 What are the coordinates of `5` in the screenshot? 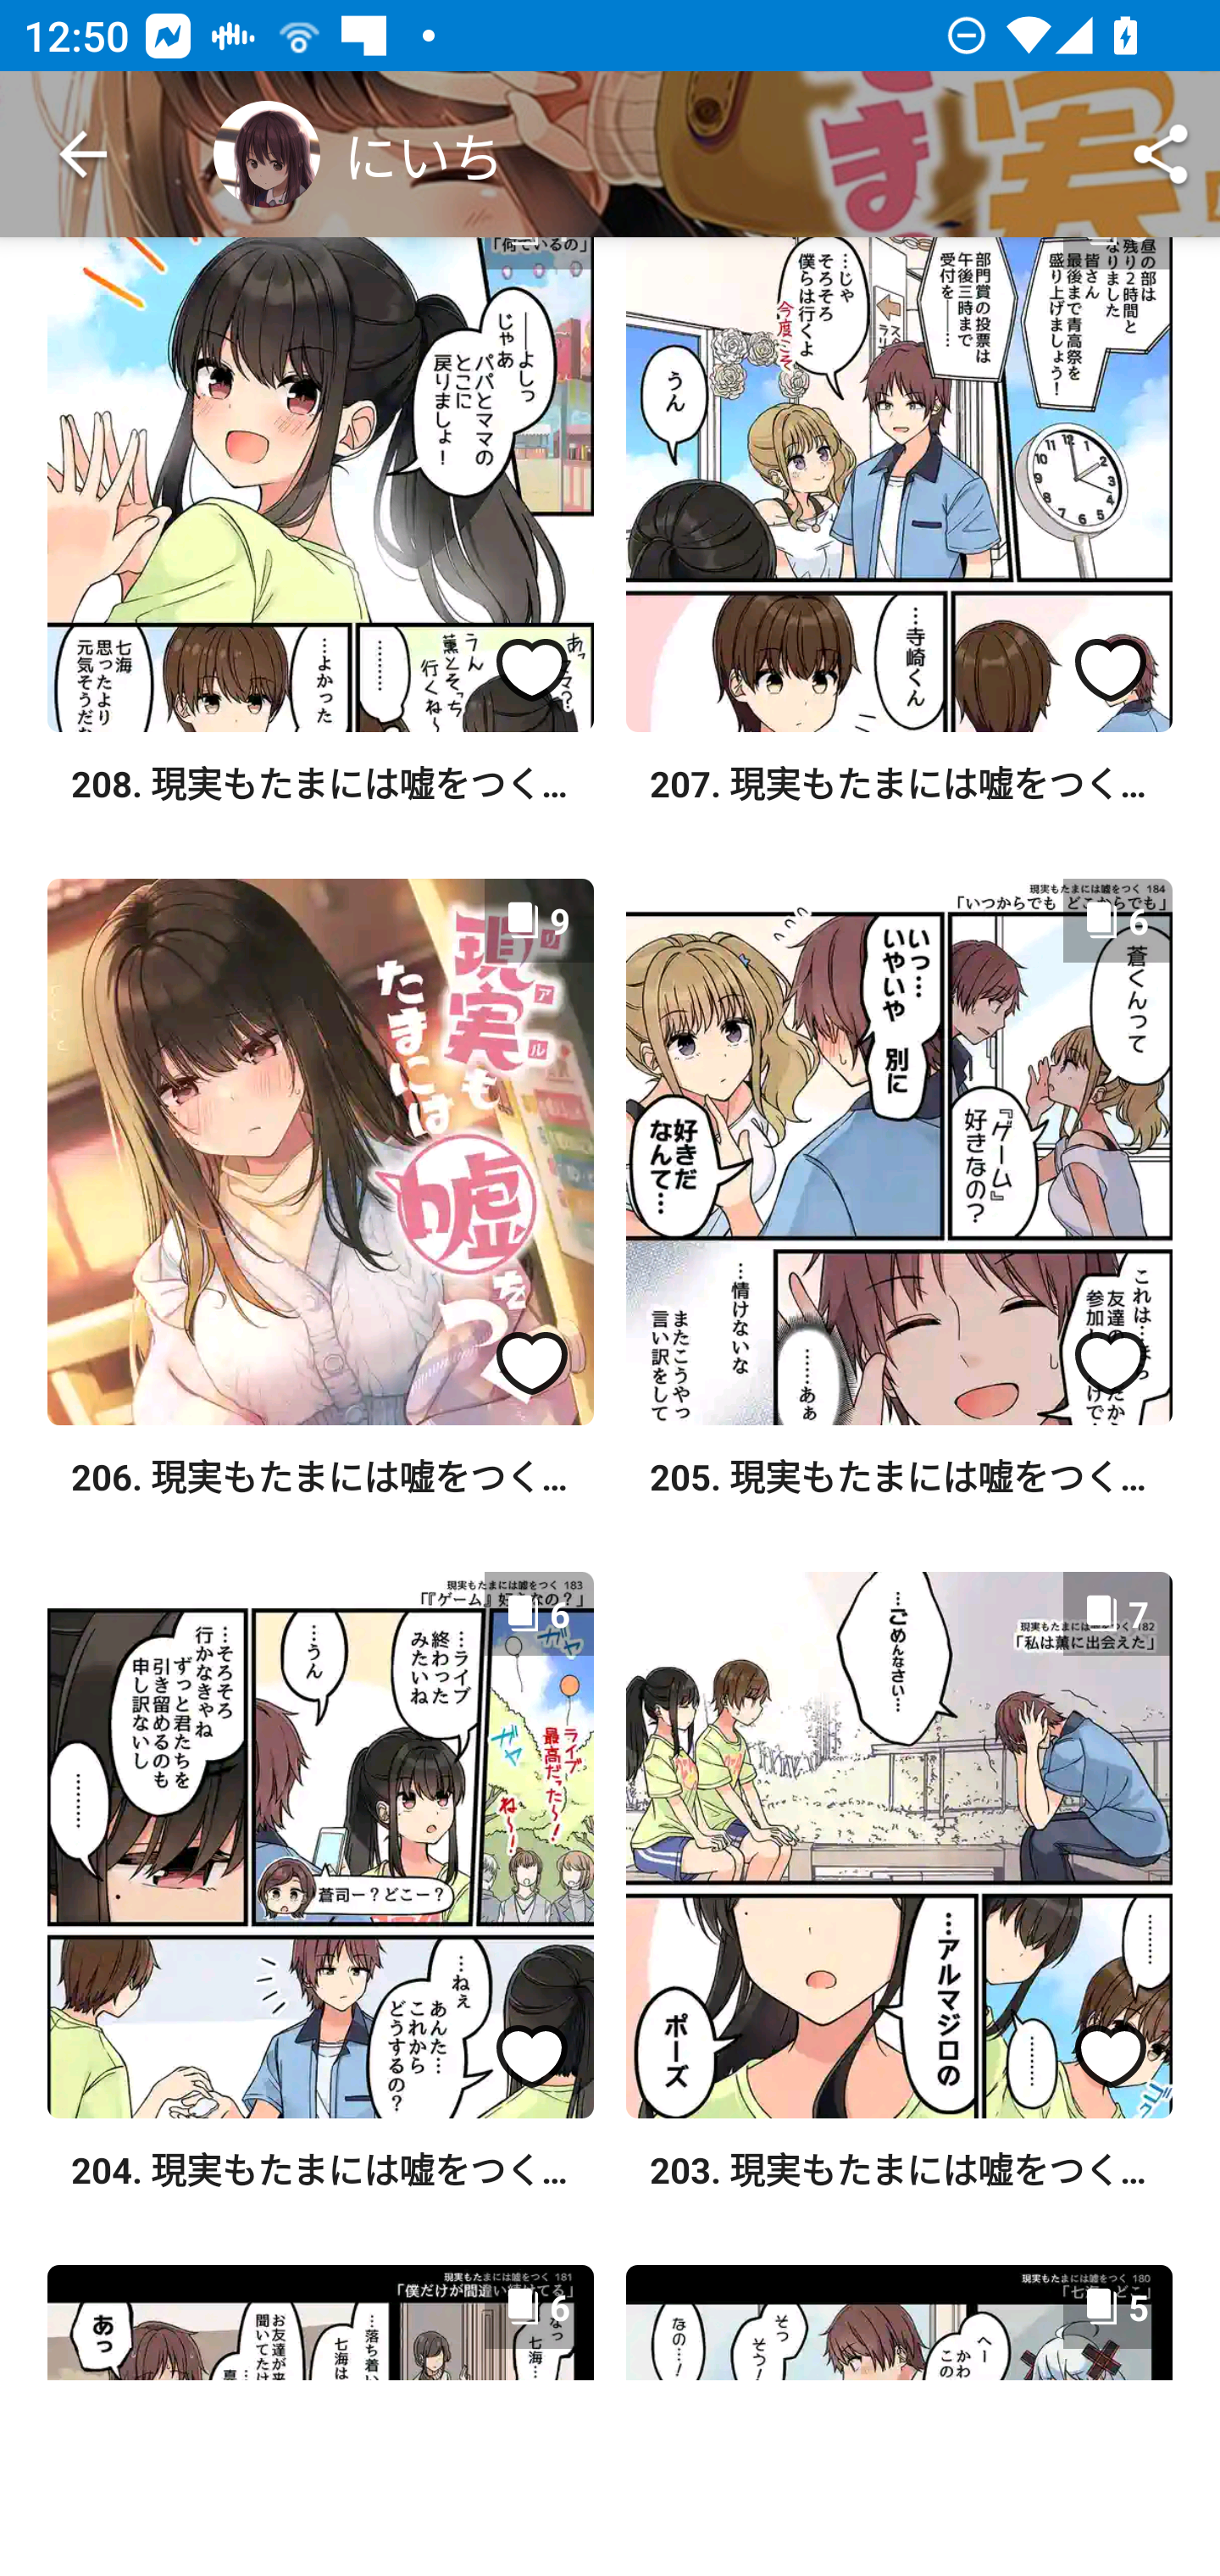 It's located at (898, 484).